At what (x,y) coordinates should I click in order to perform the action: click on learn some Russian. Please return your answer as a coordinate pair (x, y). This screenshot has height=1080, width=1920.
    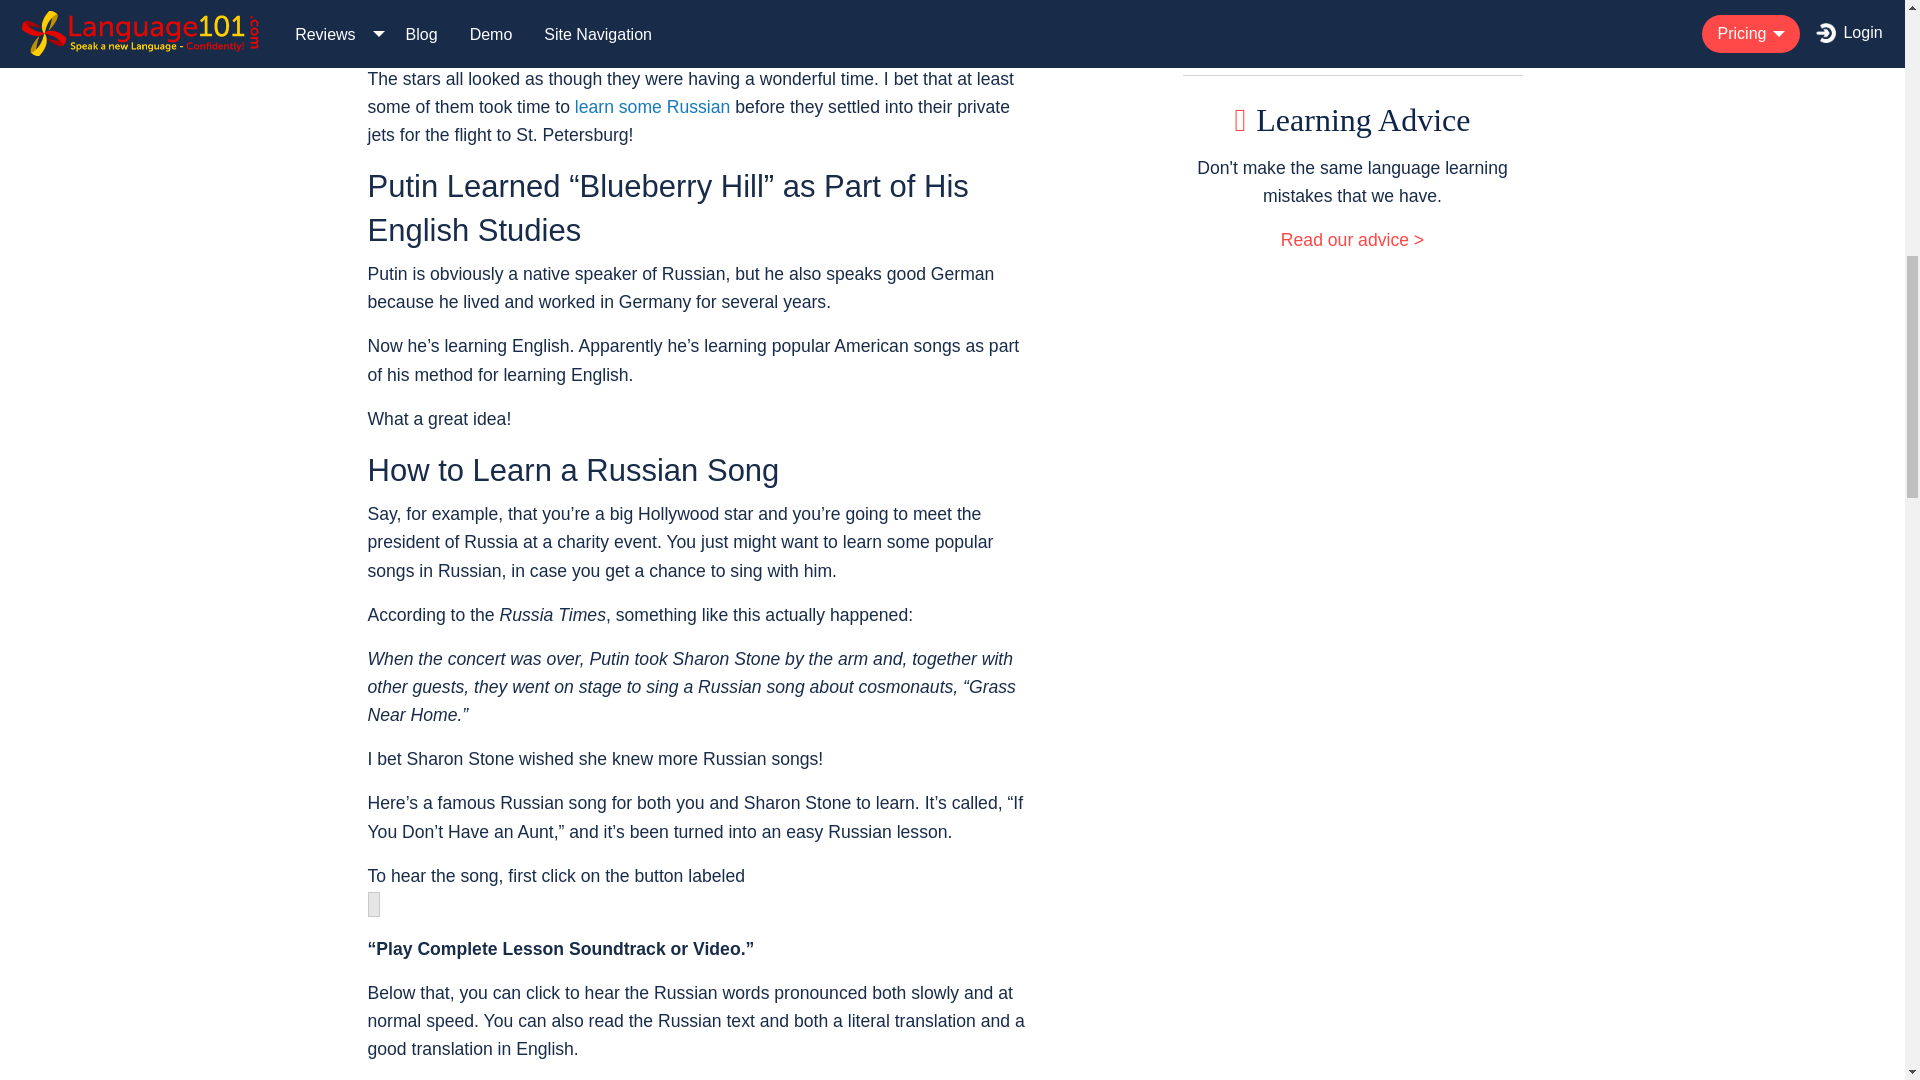
    Looking at the image, I should click on (652, 106).